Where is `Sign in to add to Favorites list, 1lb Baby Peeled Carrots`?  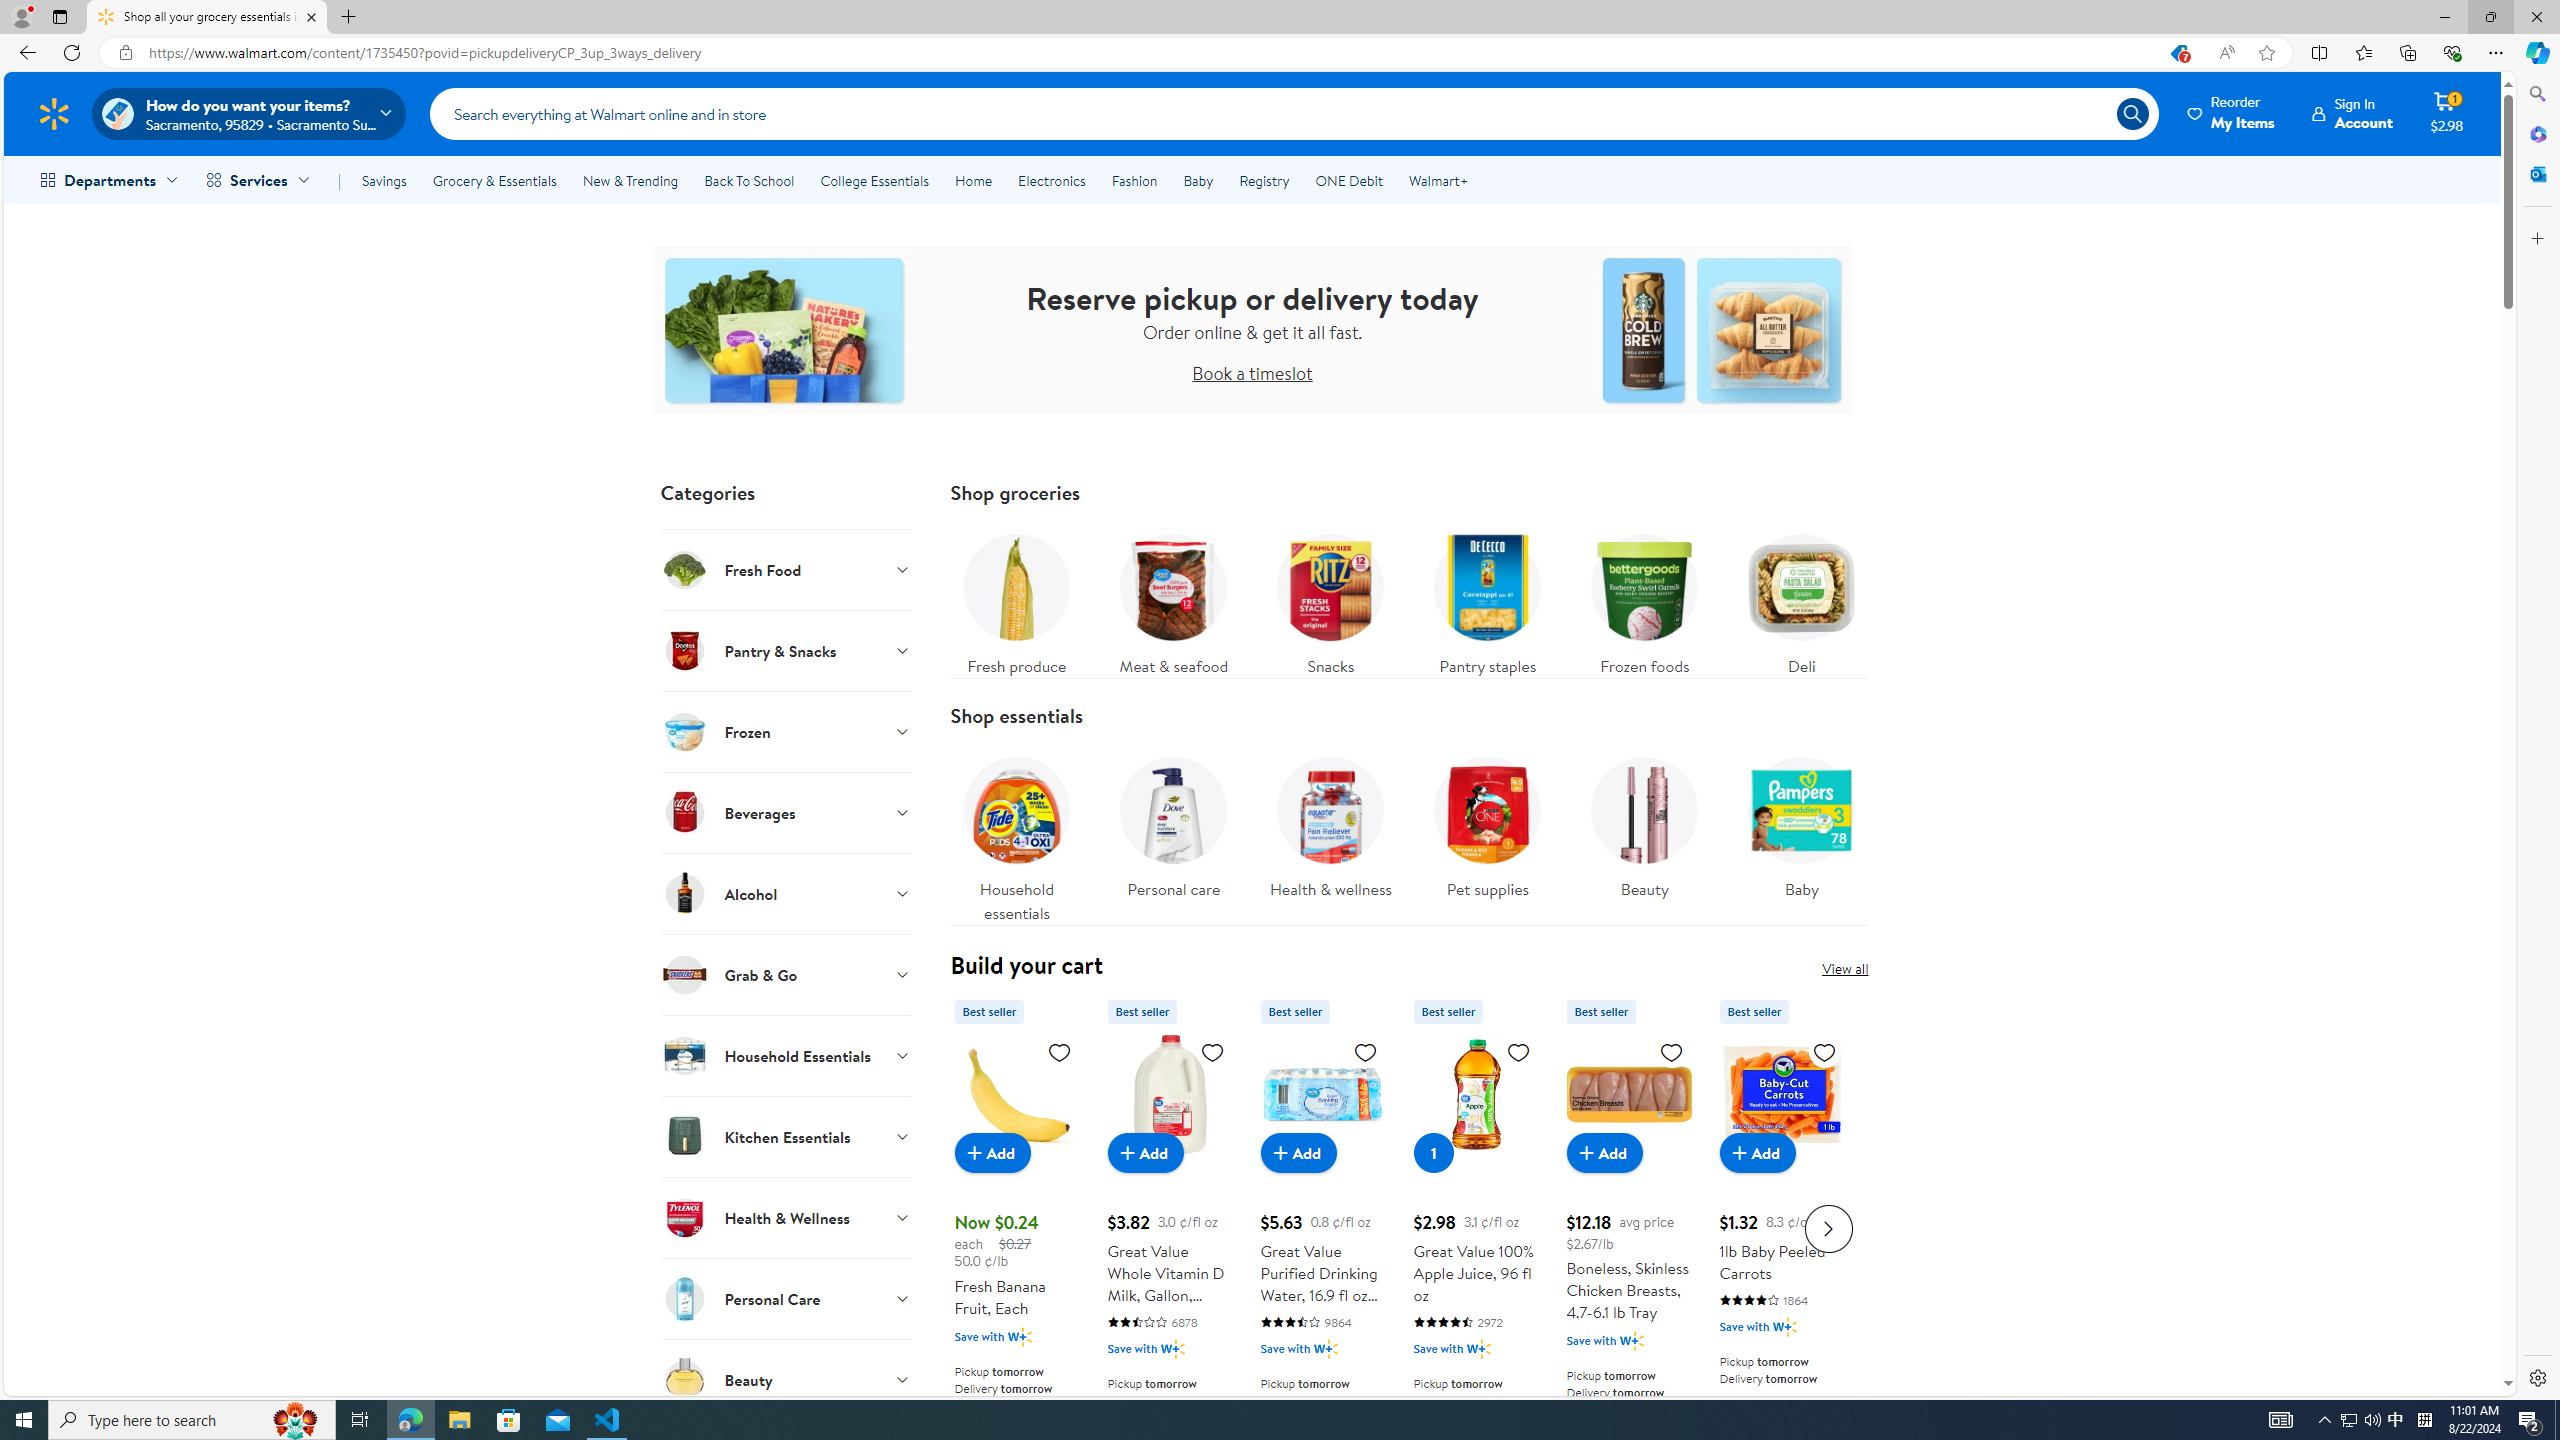
Sign in to add to Favorites list, 1lb Baby Peeled Carrots is located at coordinates (1824, 1052).